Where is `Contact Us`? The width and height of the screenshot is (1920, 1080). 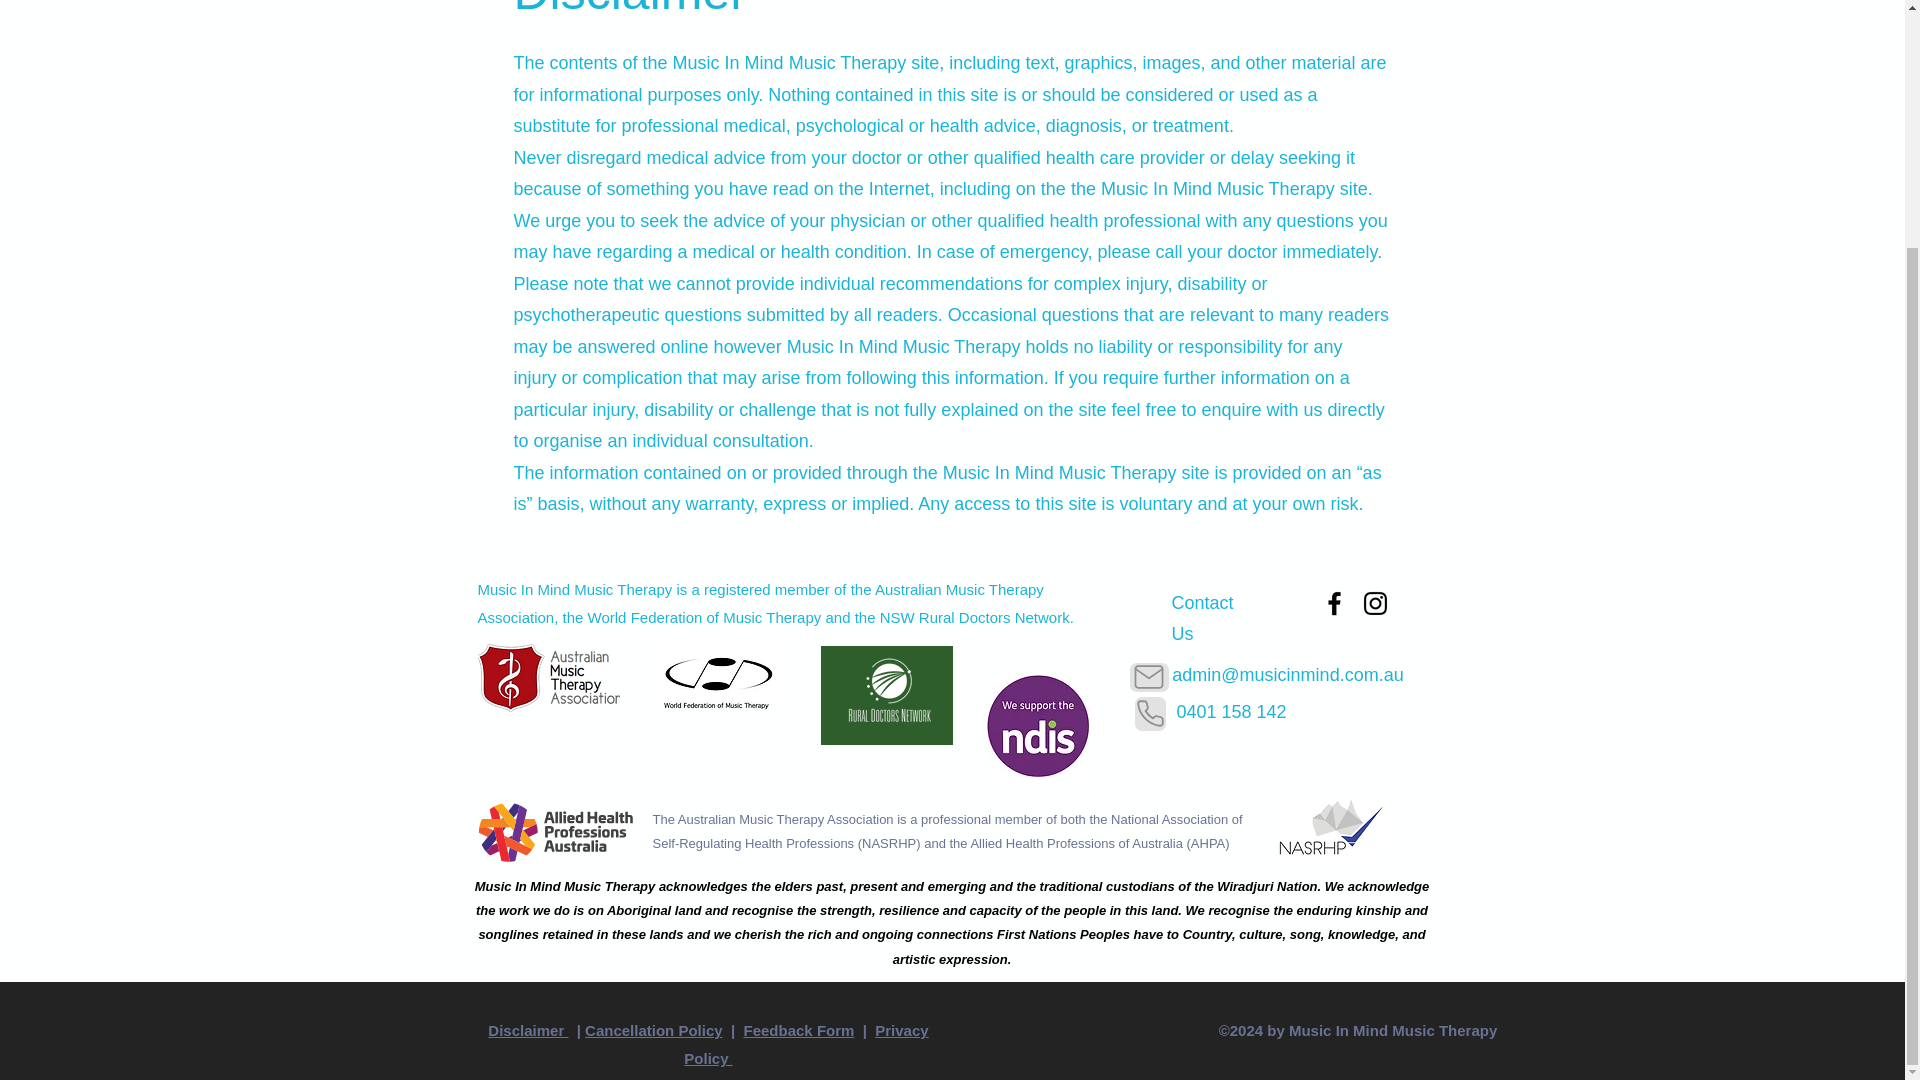 Contact Us is located at coordinates (1202, 617).